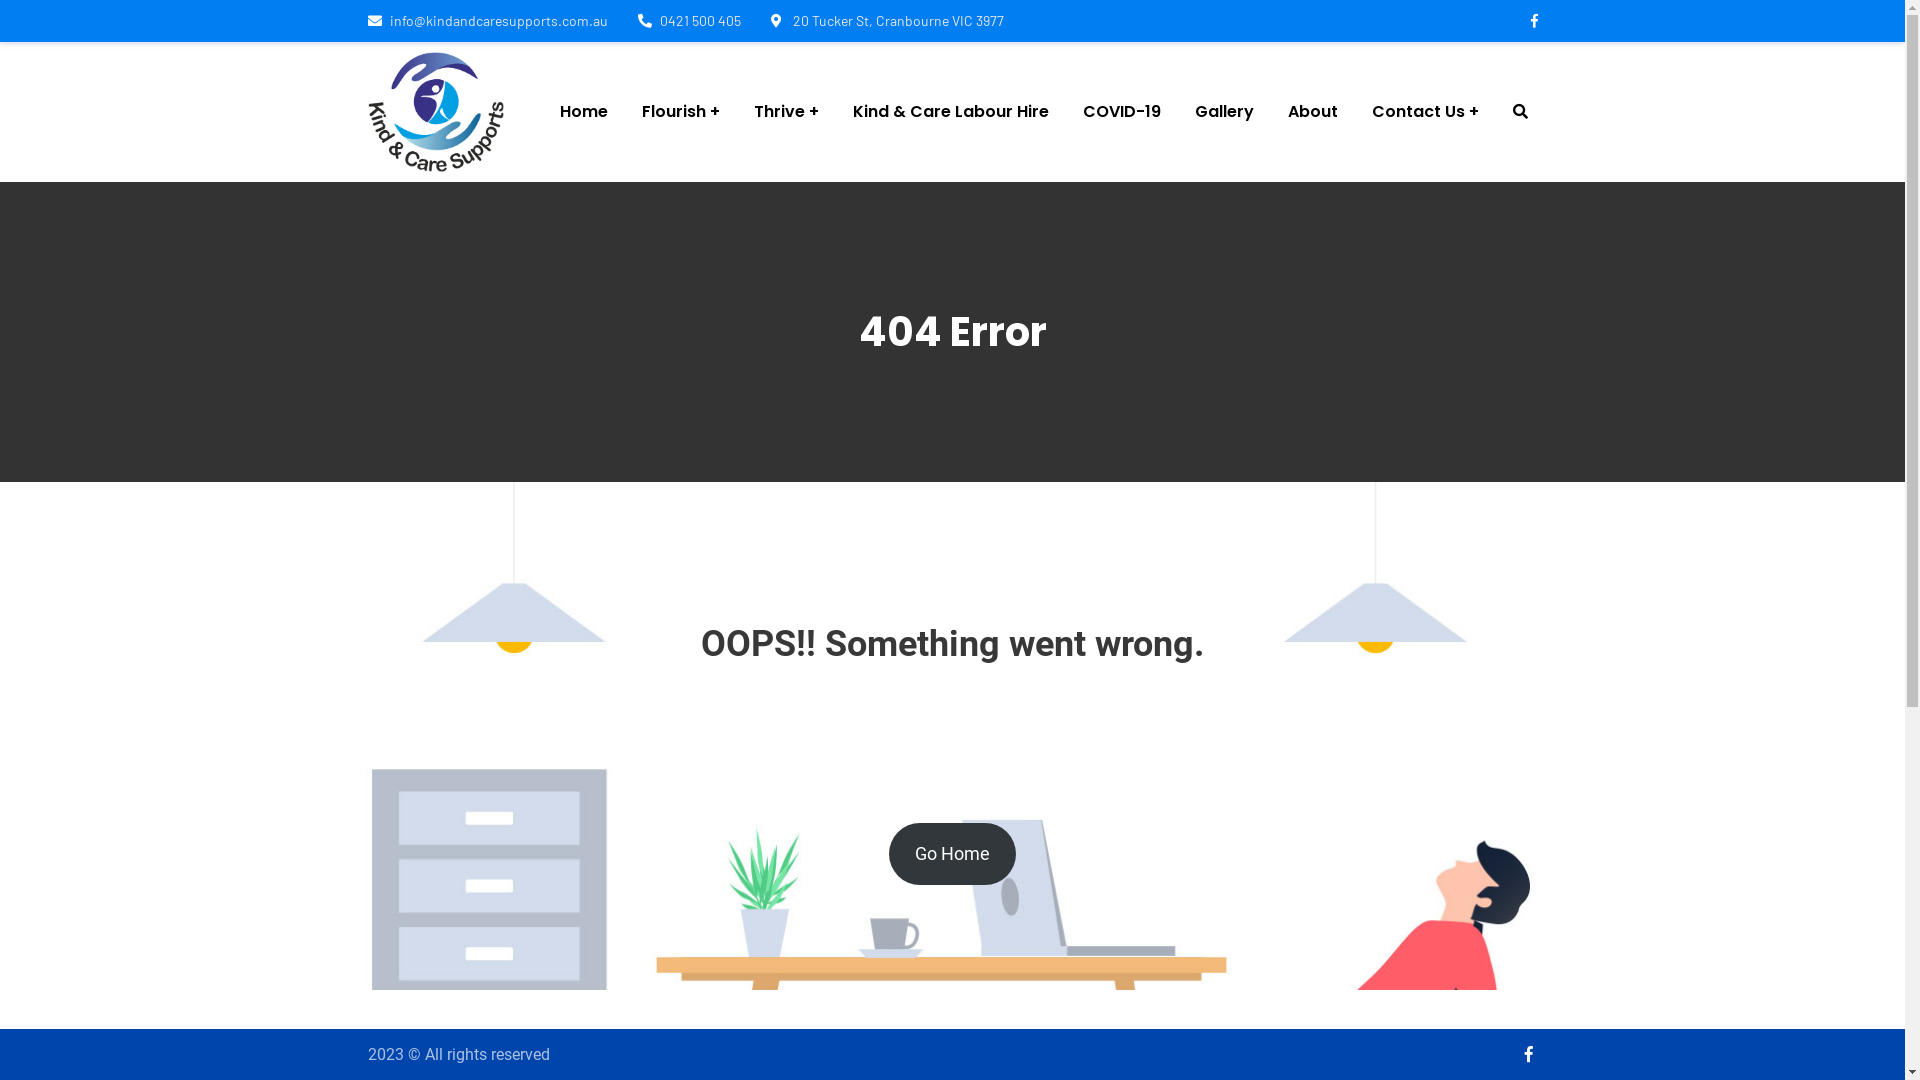 The image size is (1920, 1080). What do you see at coordinates (790, 602) in the screenshot?
I see `NDIS` at bounding box center [790, 602].